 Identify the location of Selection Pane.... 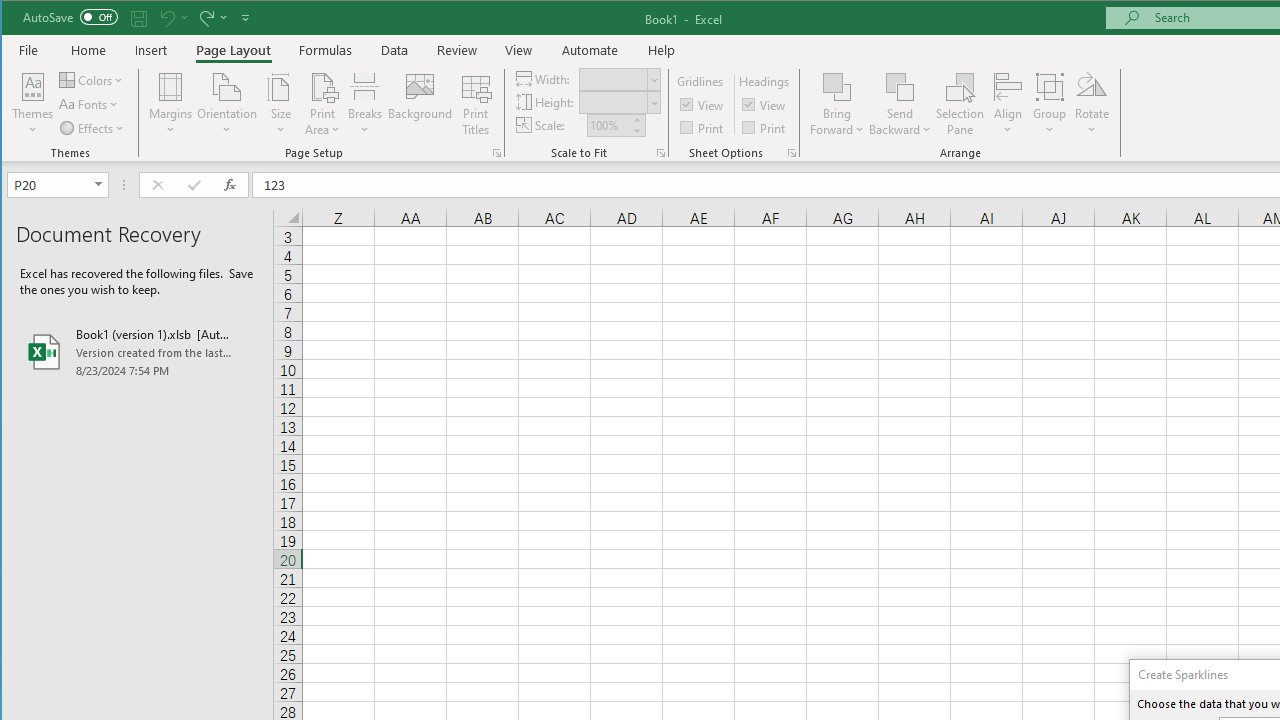
(960, 104).